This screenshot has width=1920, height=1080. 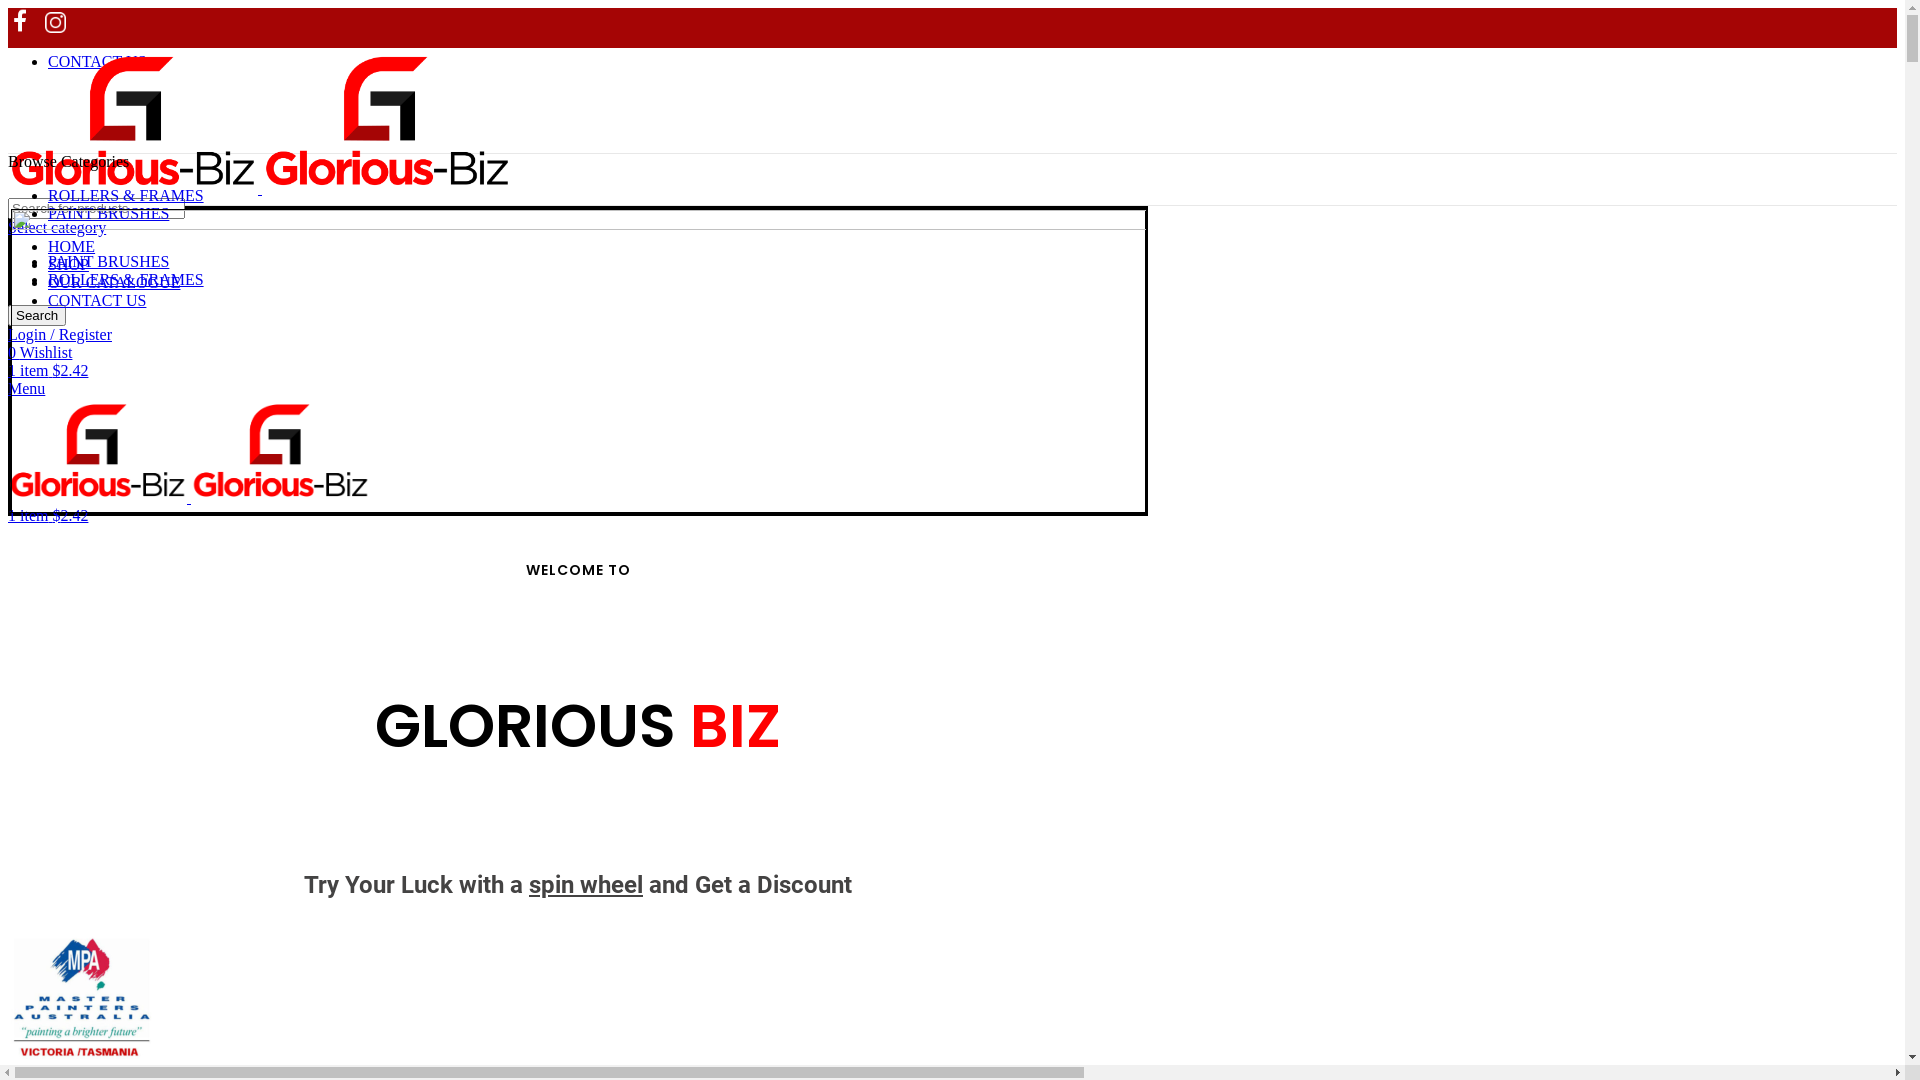 I want to click on 1 item $2.42, so click(x=48, y=516).